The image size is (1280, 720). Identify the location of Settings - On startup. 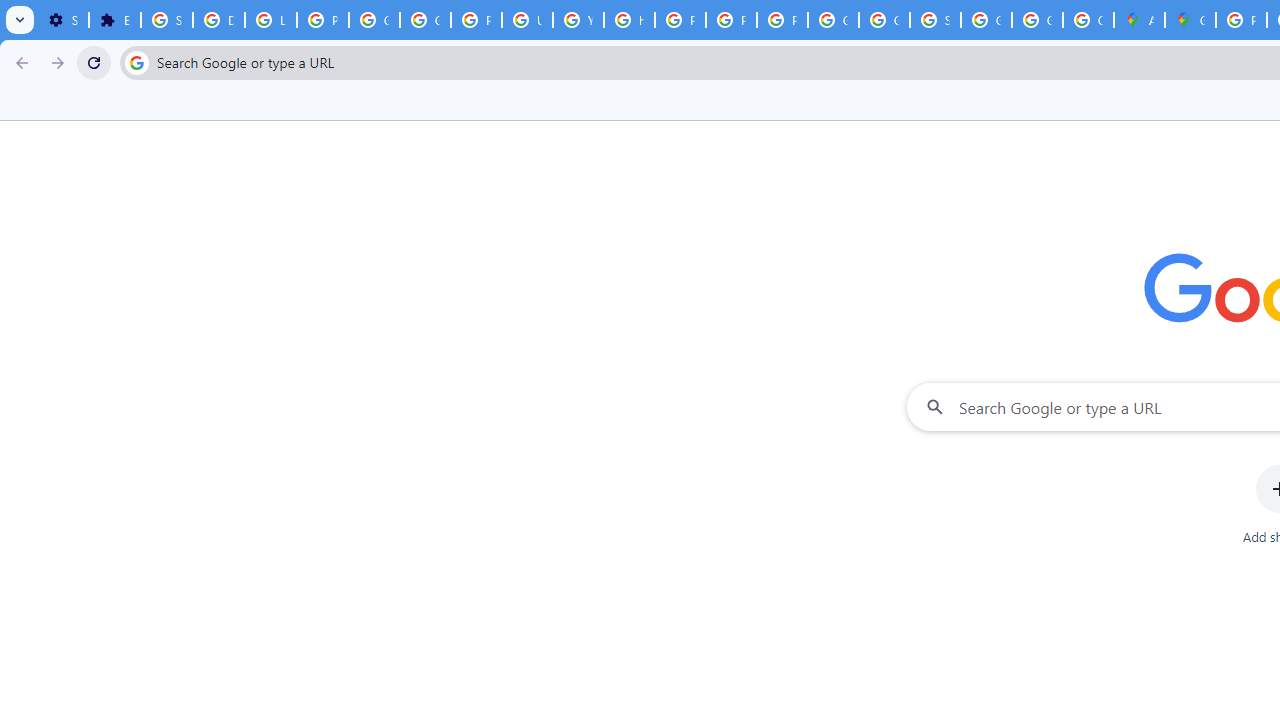
(63, 20).